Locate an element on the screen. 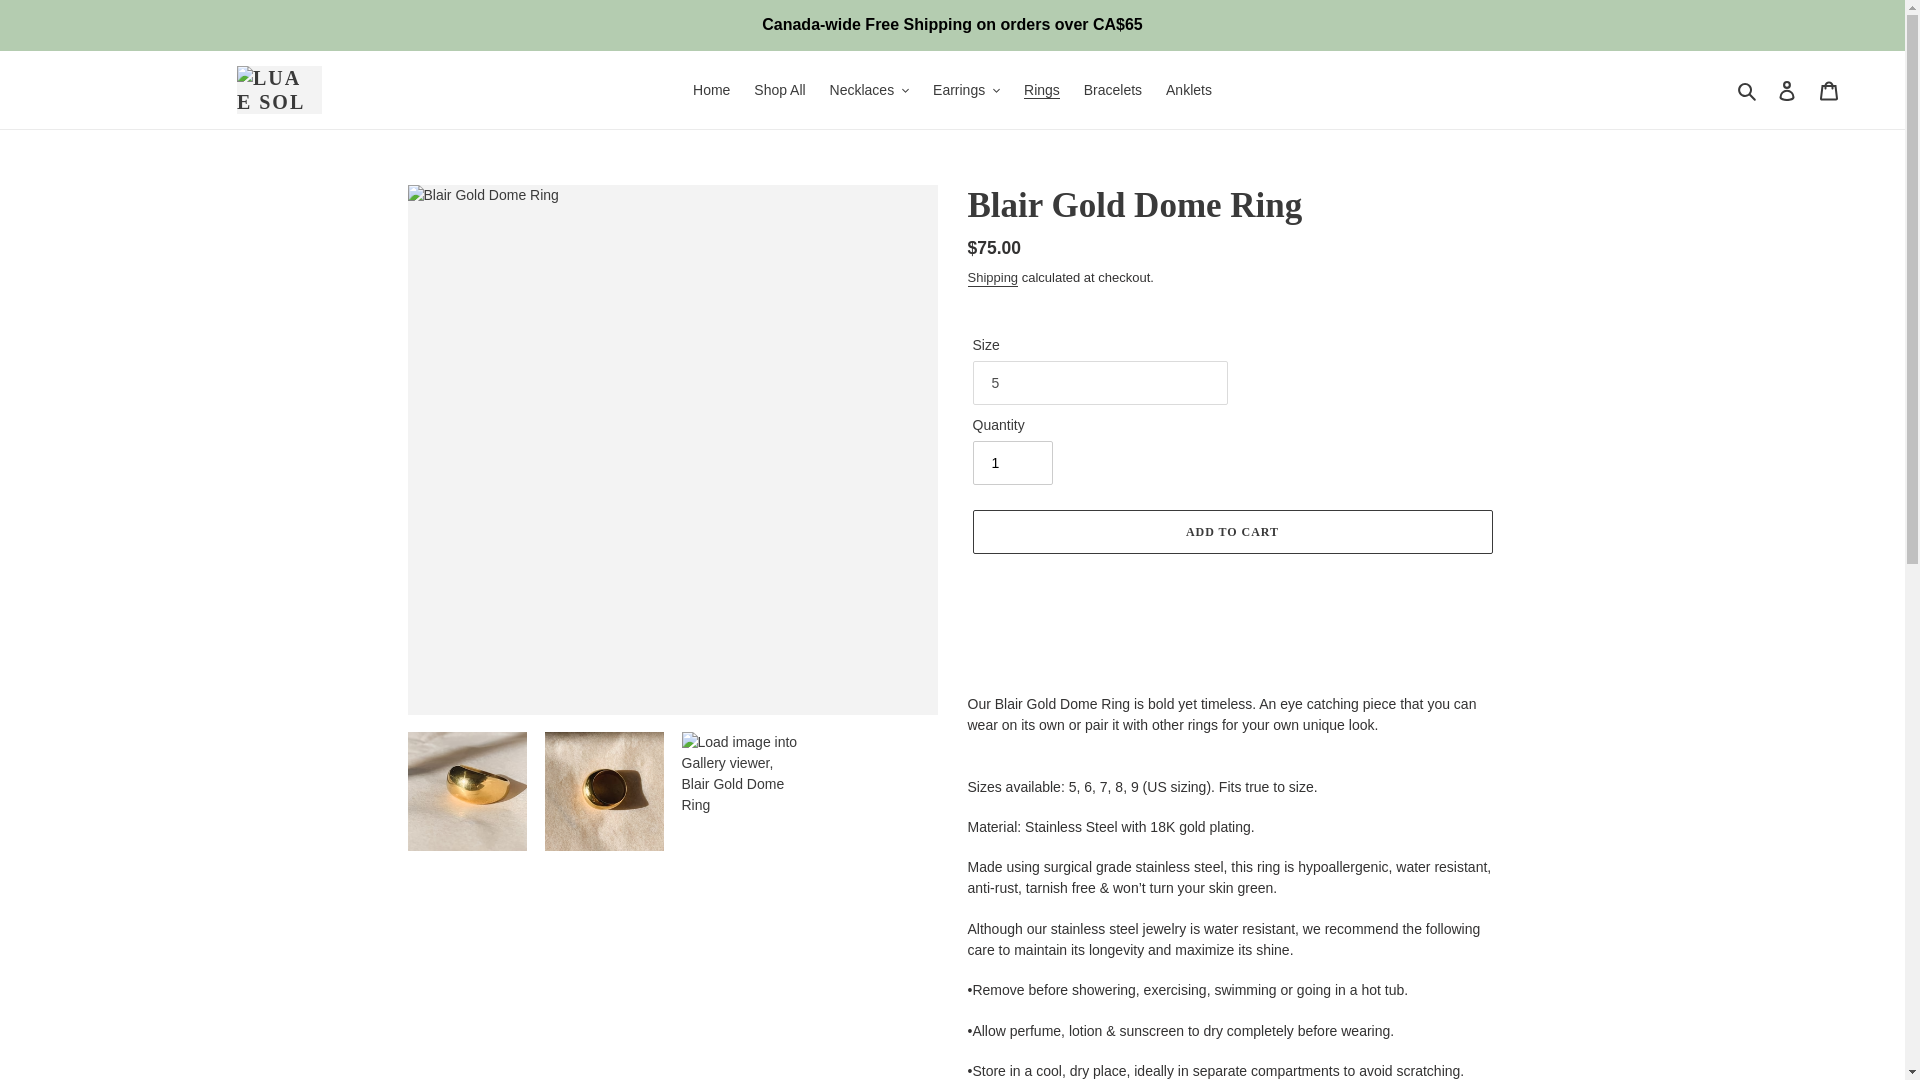  Log in is located at coordinates (1787, 90).